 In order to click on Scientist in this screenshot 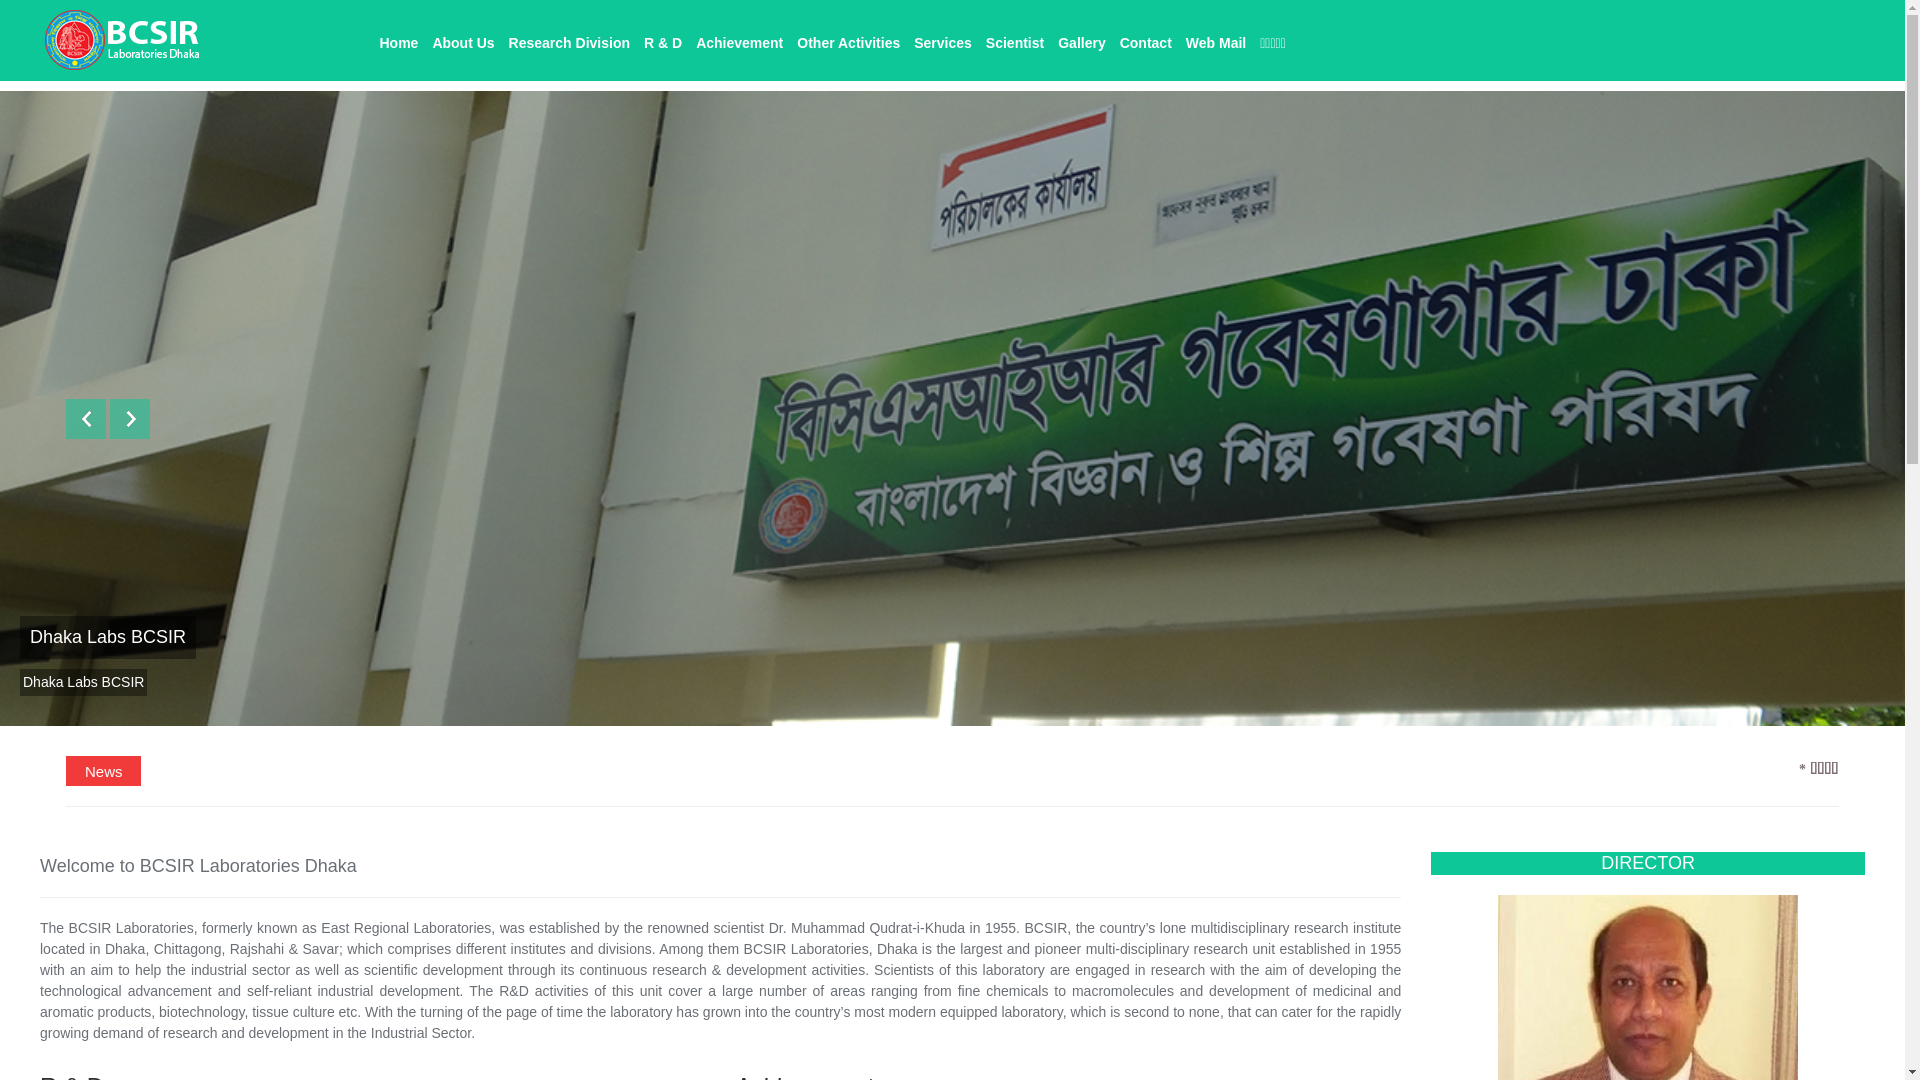, I will do `click(1015, 40)`.